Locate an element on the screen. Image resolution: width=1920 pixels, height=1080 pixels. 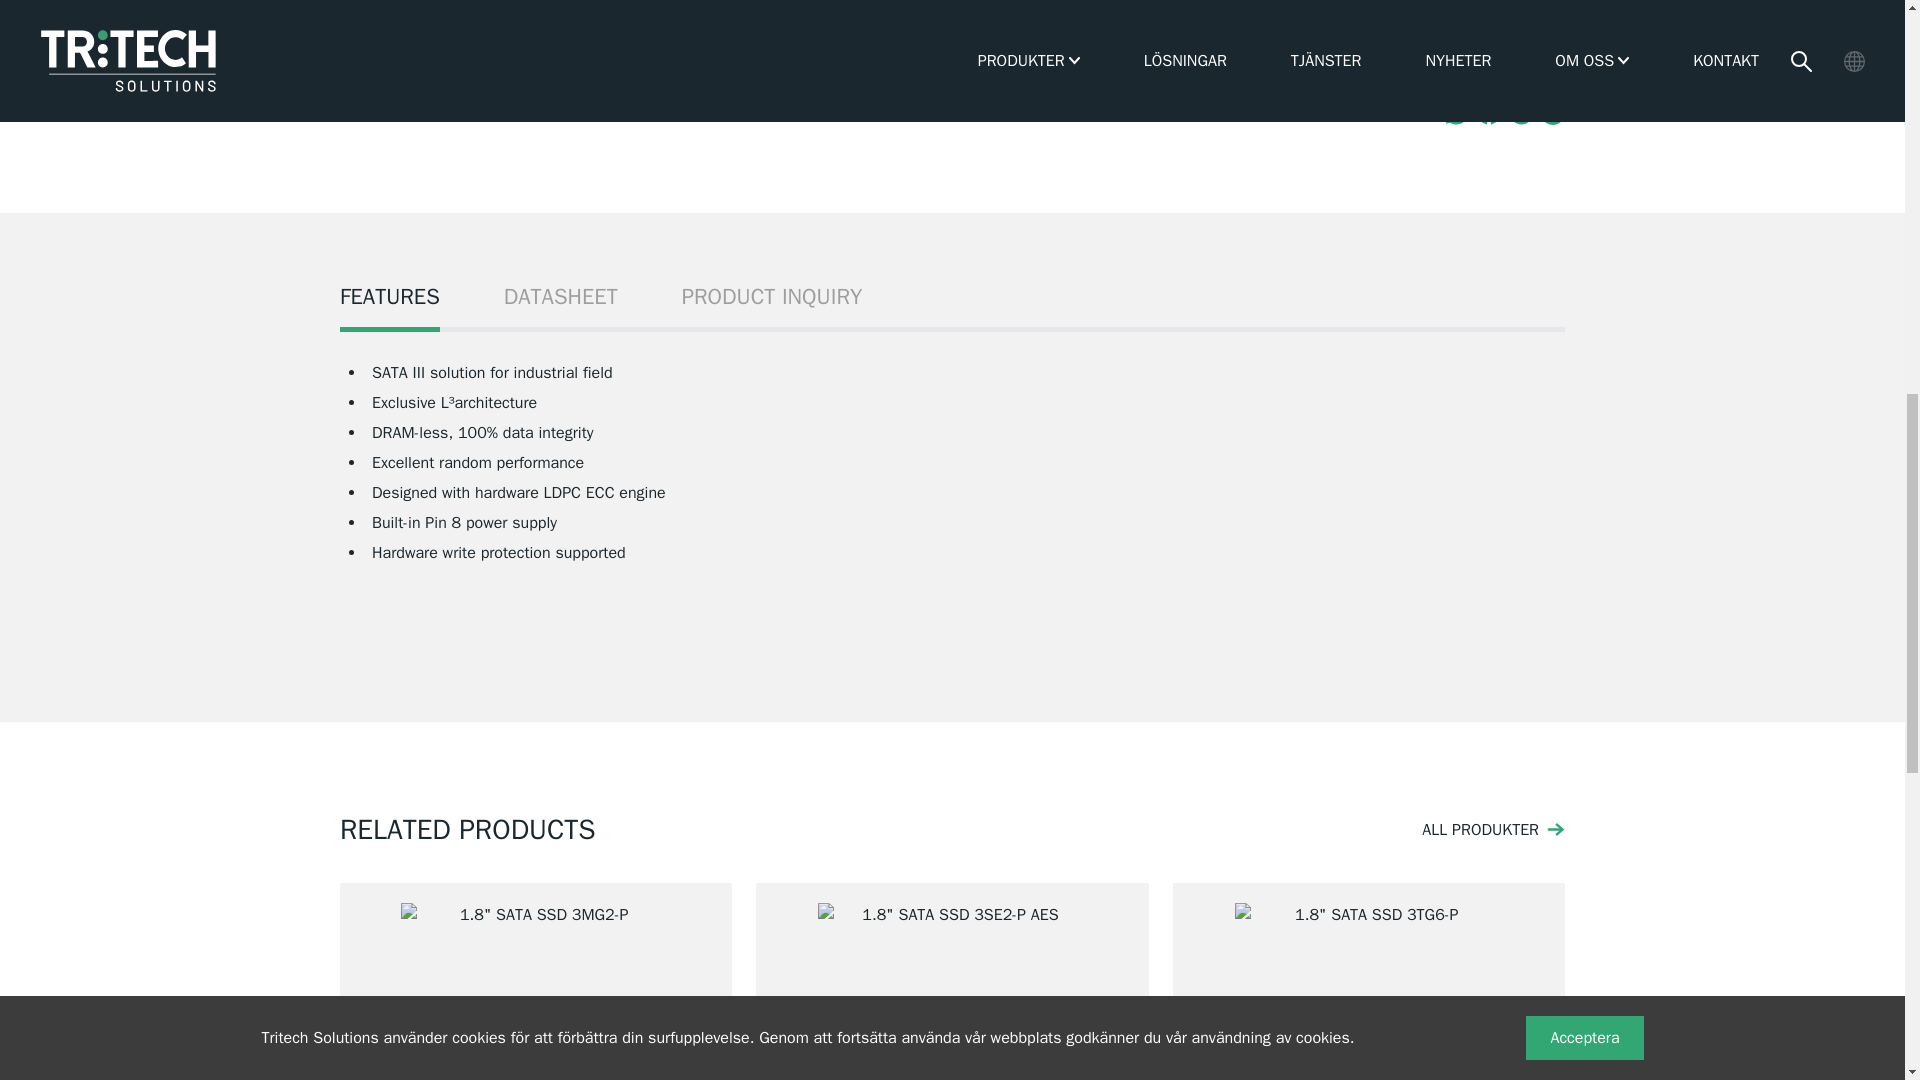
PRODUCT INQUIRY is located at coordinates (772, 306).